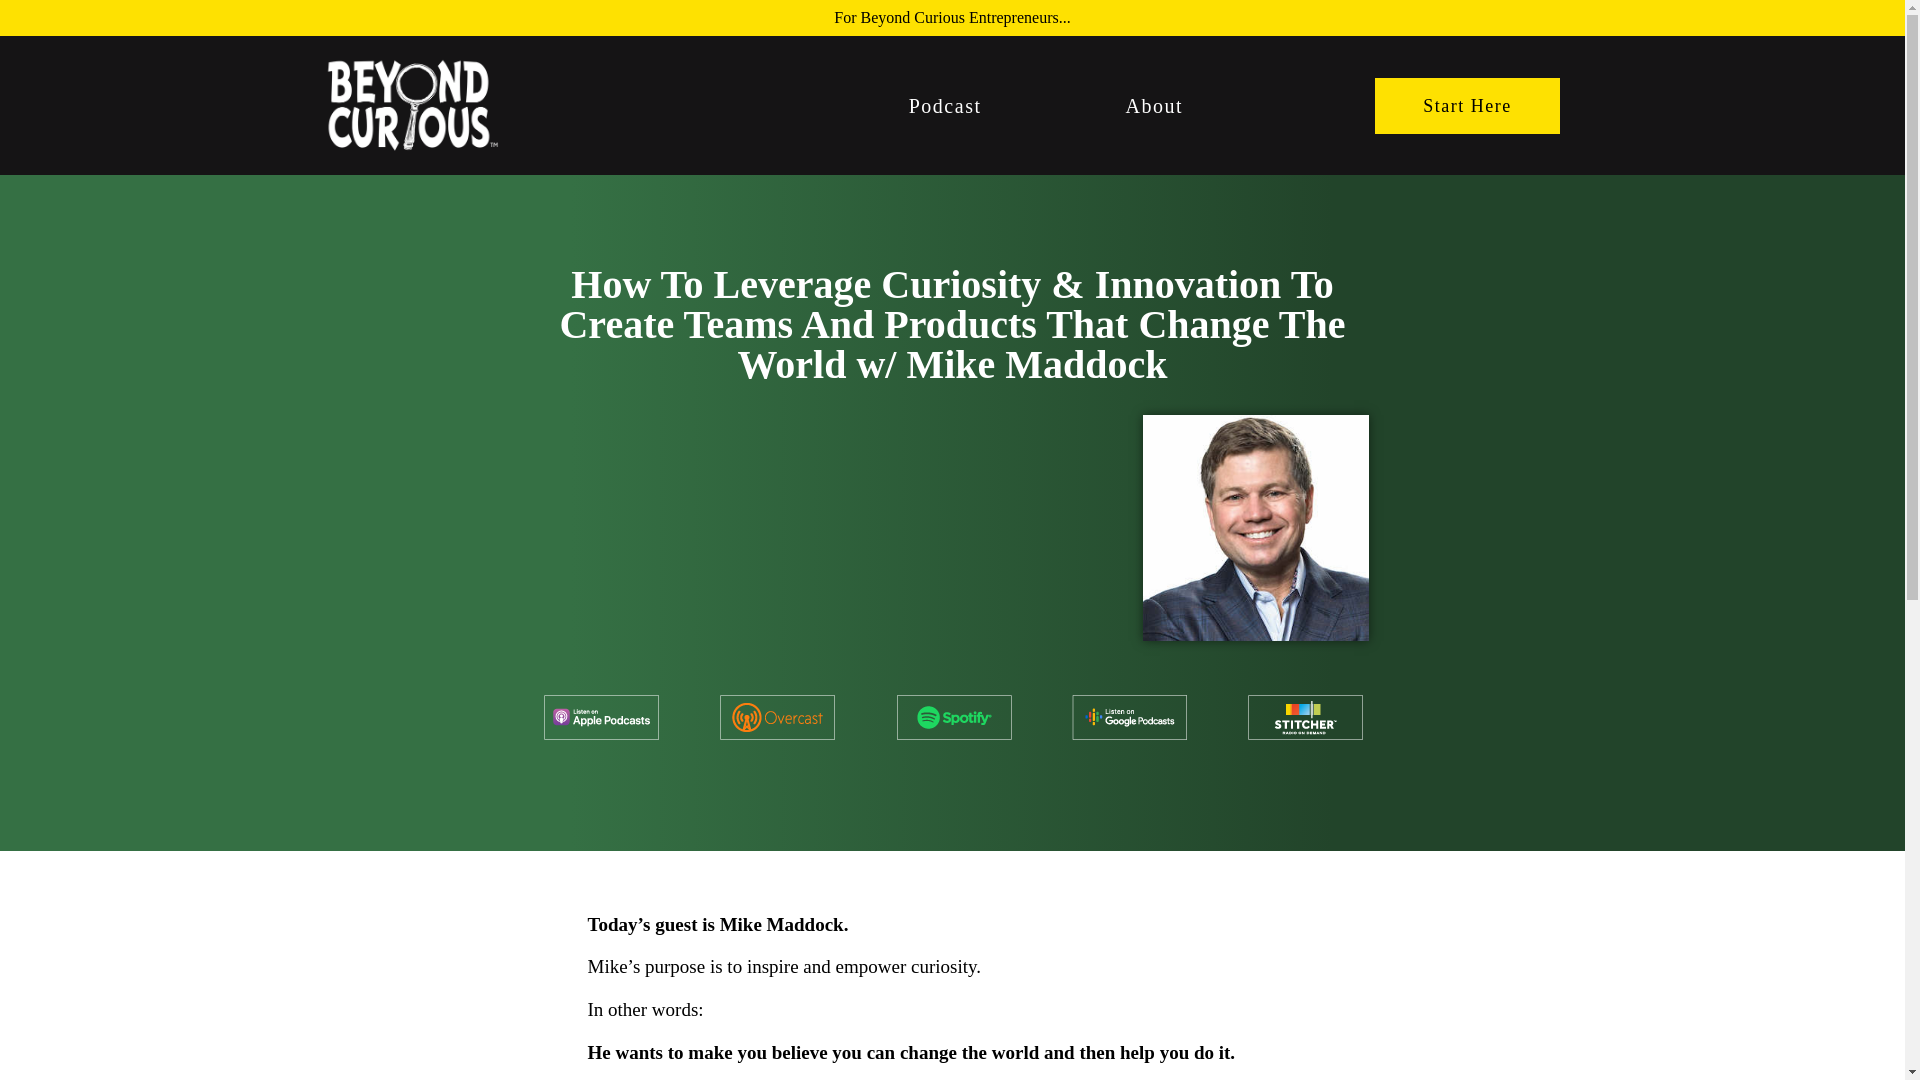 The image size is (1920, 1080). Describe the element at coordinates (1154, 106) in the screenshot. I see `About` at that location.